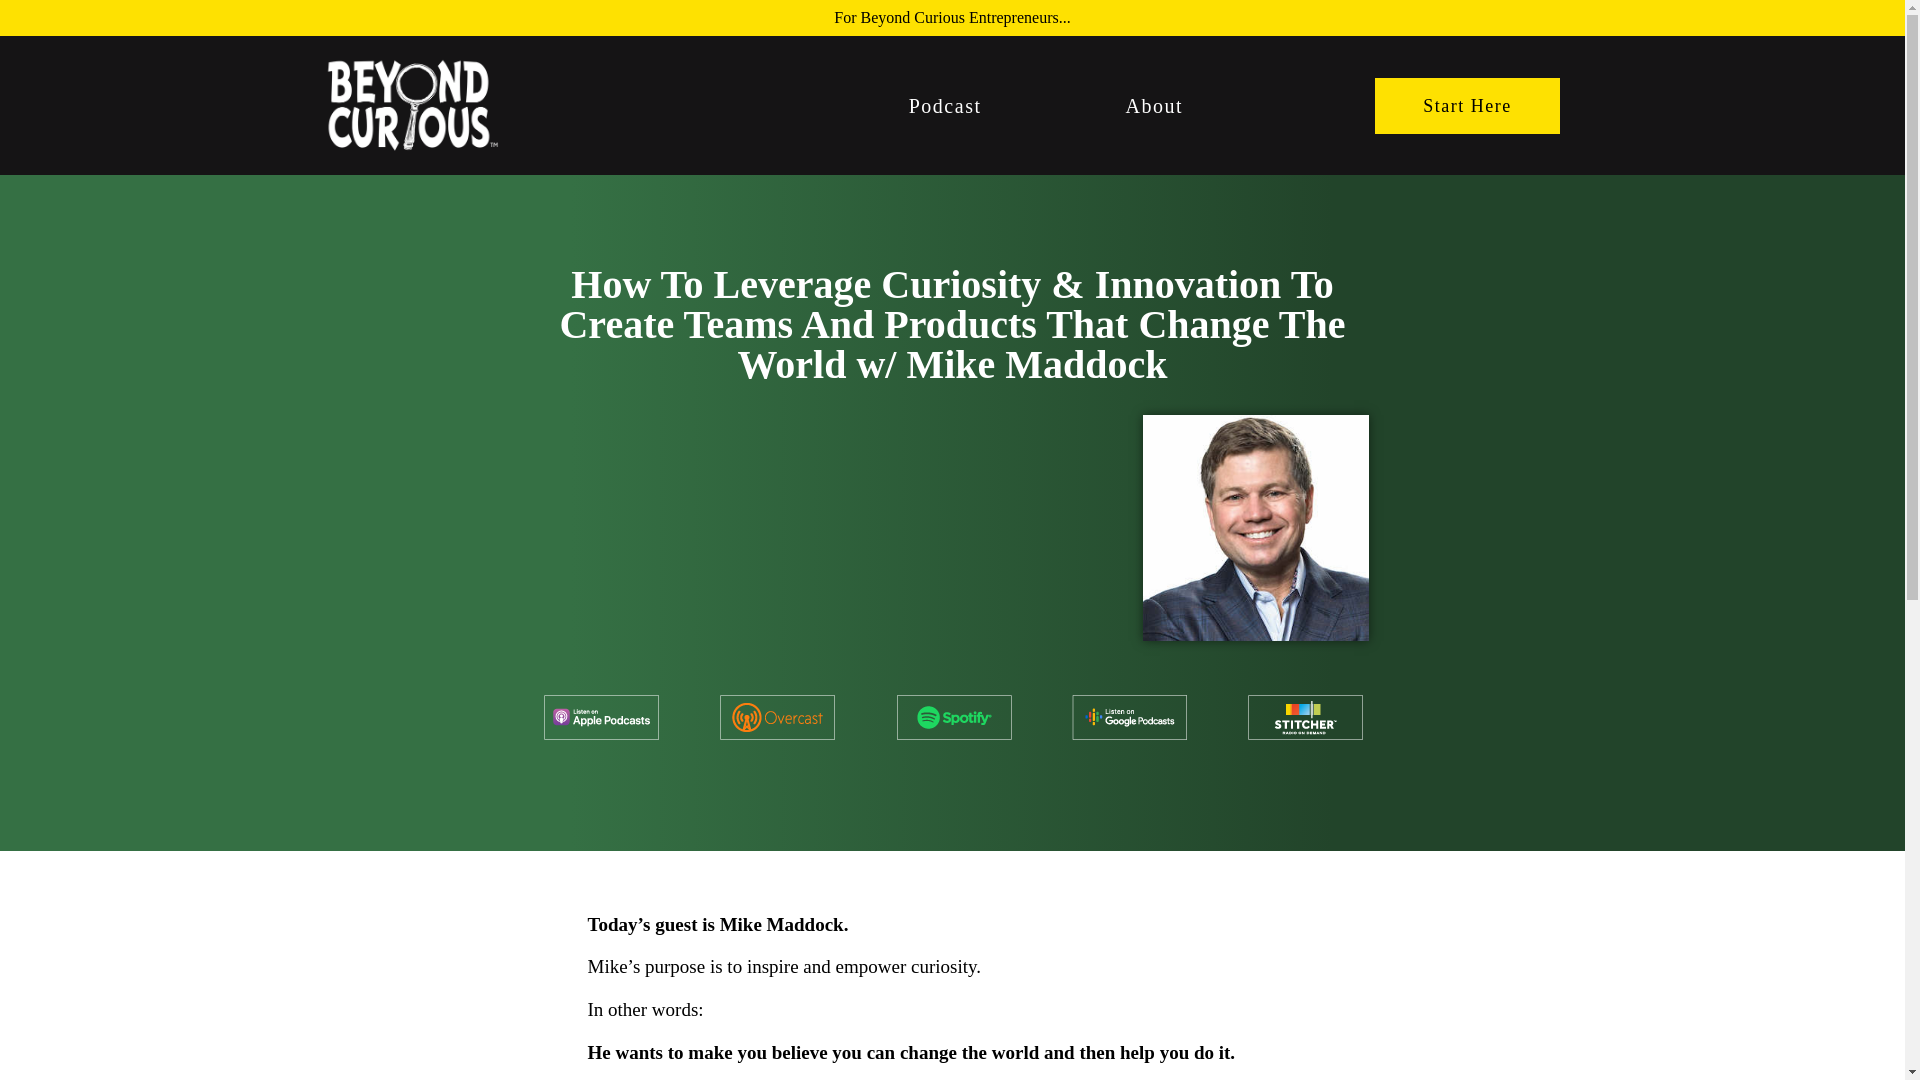 The image size is (1920, 1080). Describe the element at coordinates (1154, 106) in the screenshot. I see `About` at that location.